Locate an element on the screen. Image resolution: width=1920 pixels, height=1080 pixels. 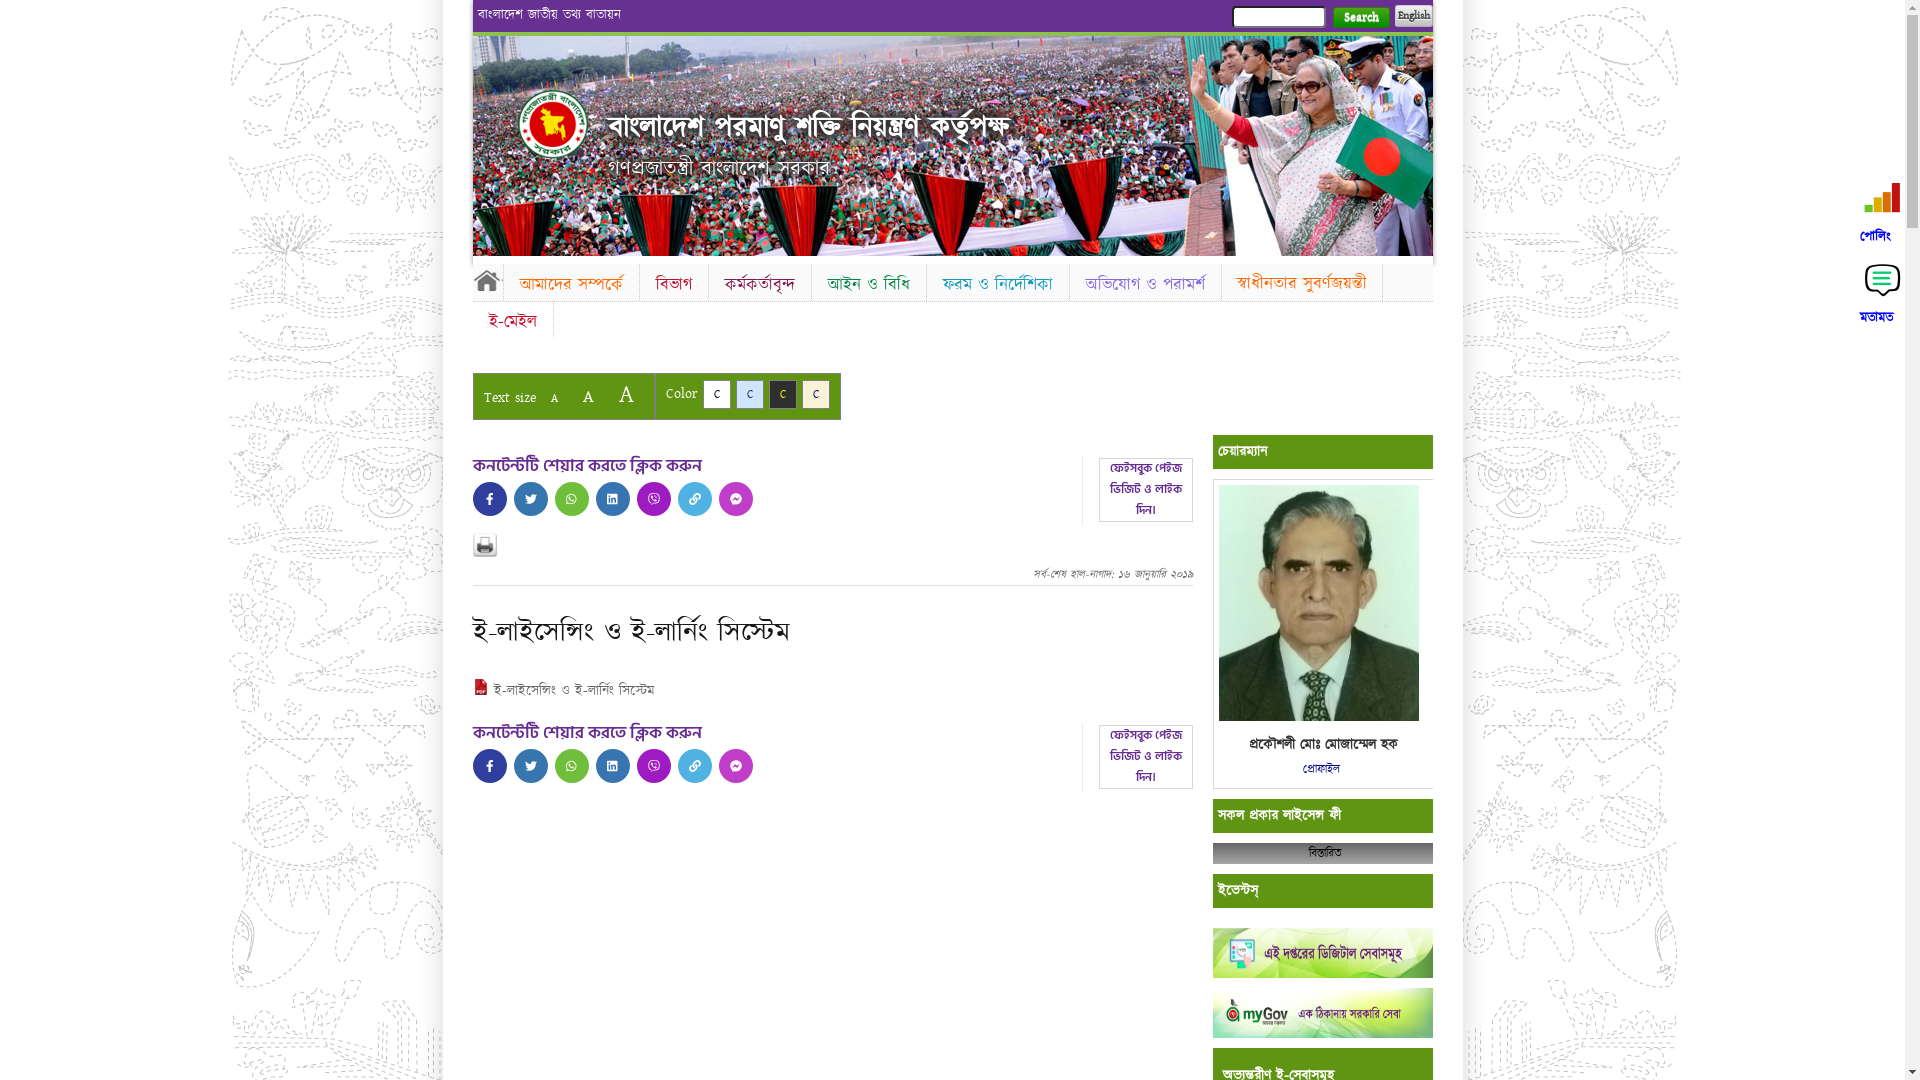
Home is located at coordinates (553, 124).